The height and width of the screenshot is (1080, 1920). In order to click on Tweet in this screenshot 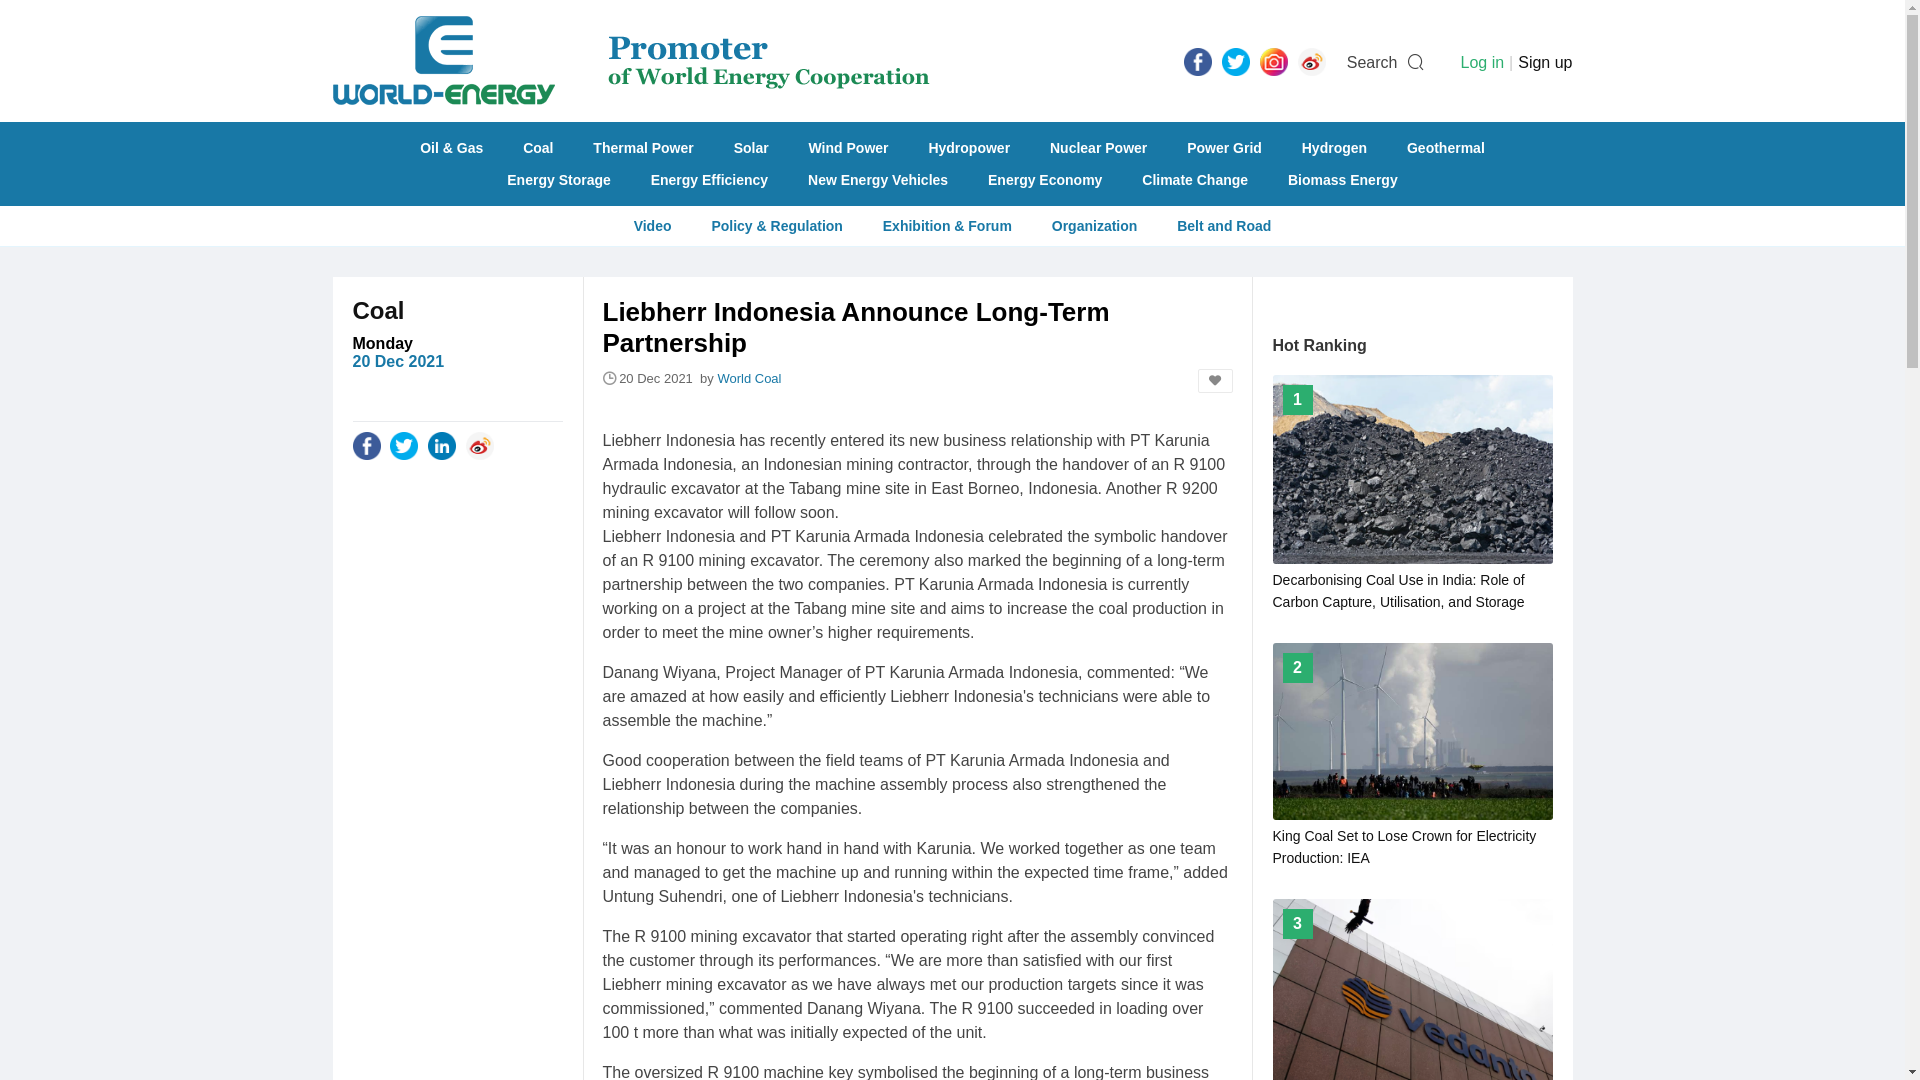, I will do `click(1235, 60)`.